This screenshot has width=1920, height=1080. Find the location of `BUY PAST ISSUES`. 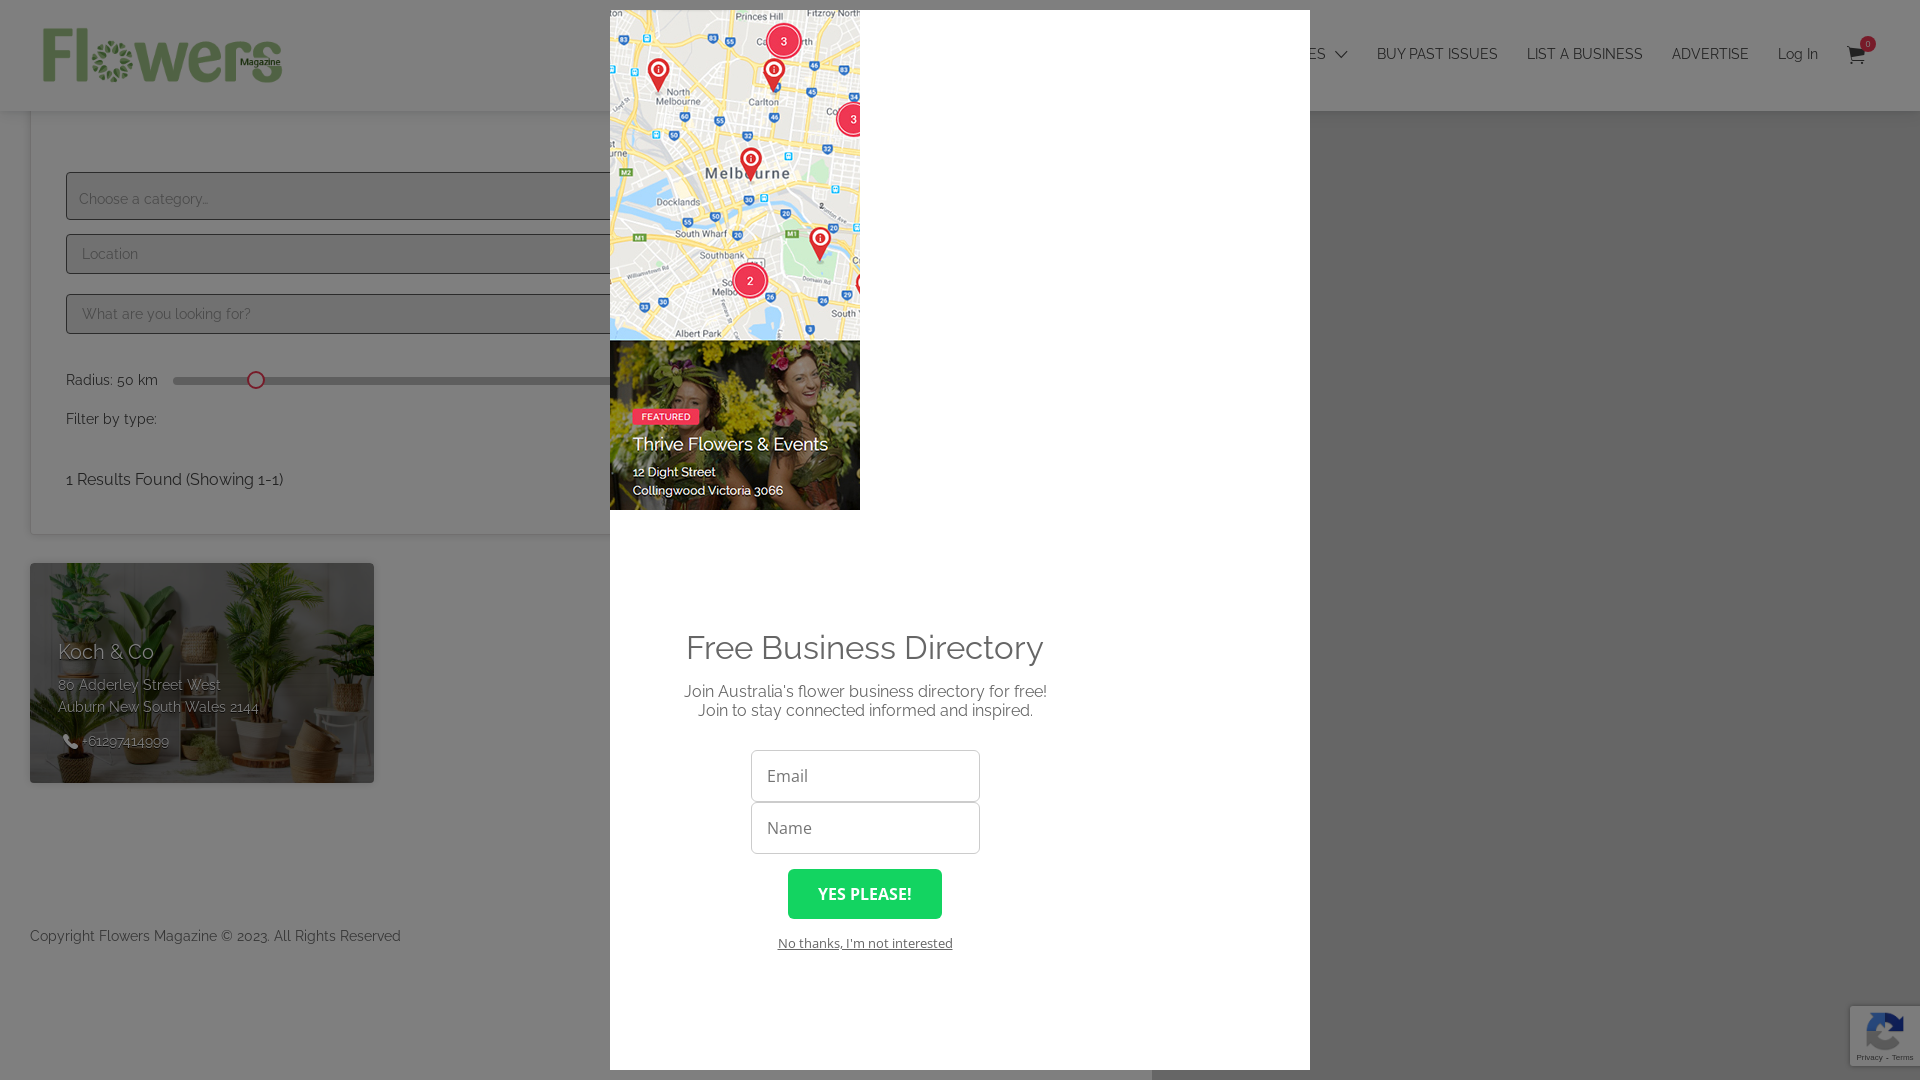

BUY PAST ISSUES is located at coordinates (1438, 54).